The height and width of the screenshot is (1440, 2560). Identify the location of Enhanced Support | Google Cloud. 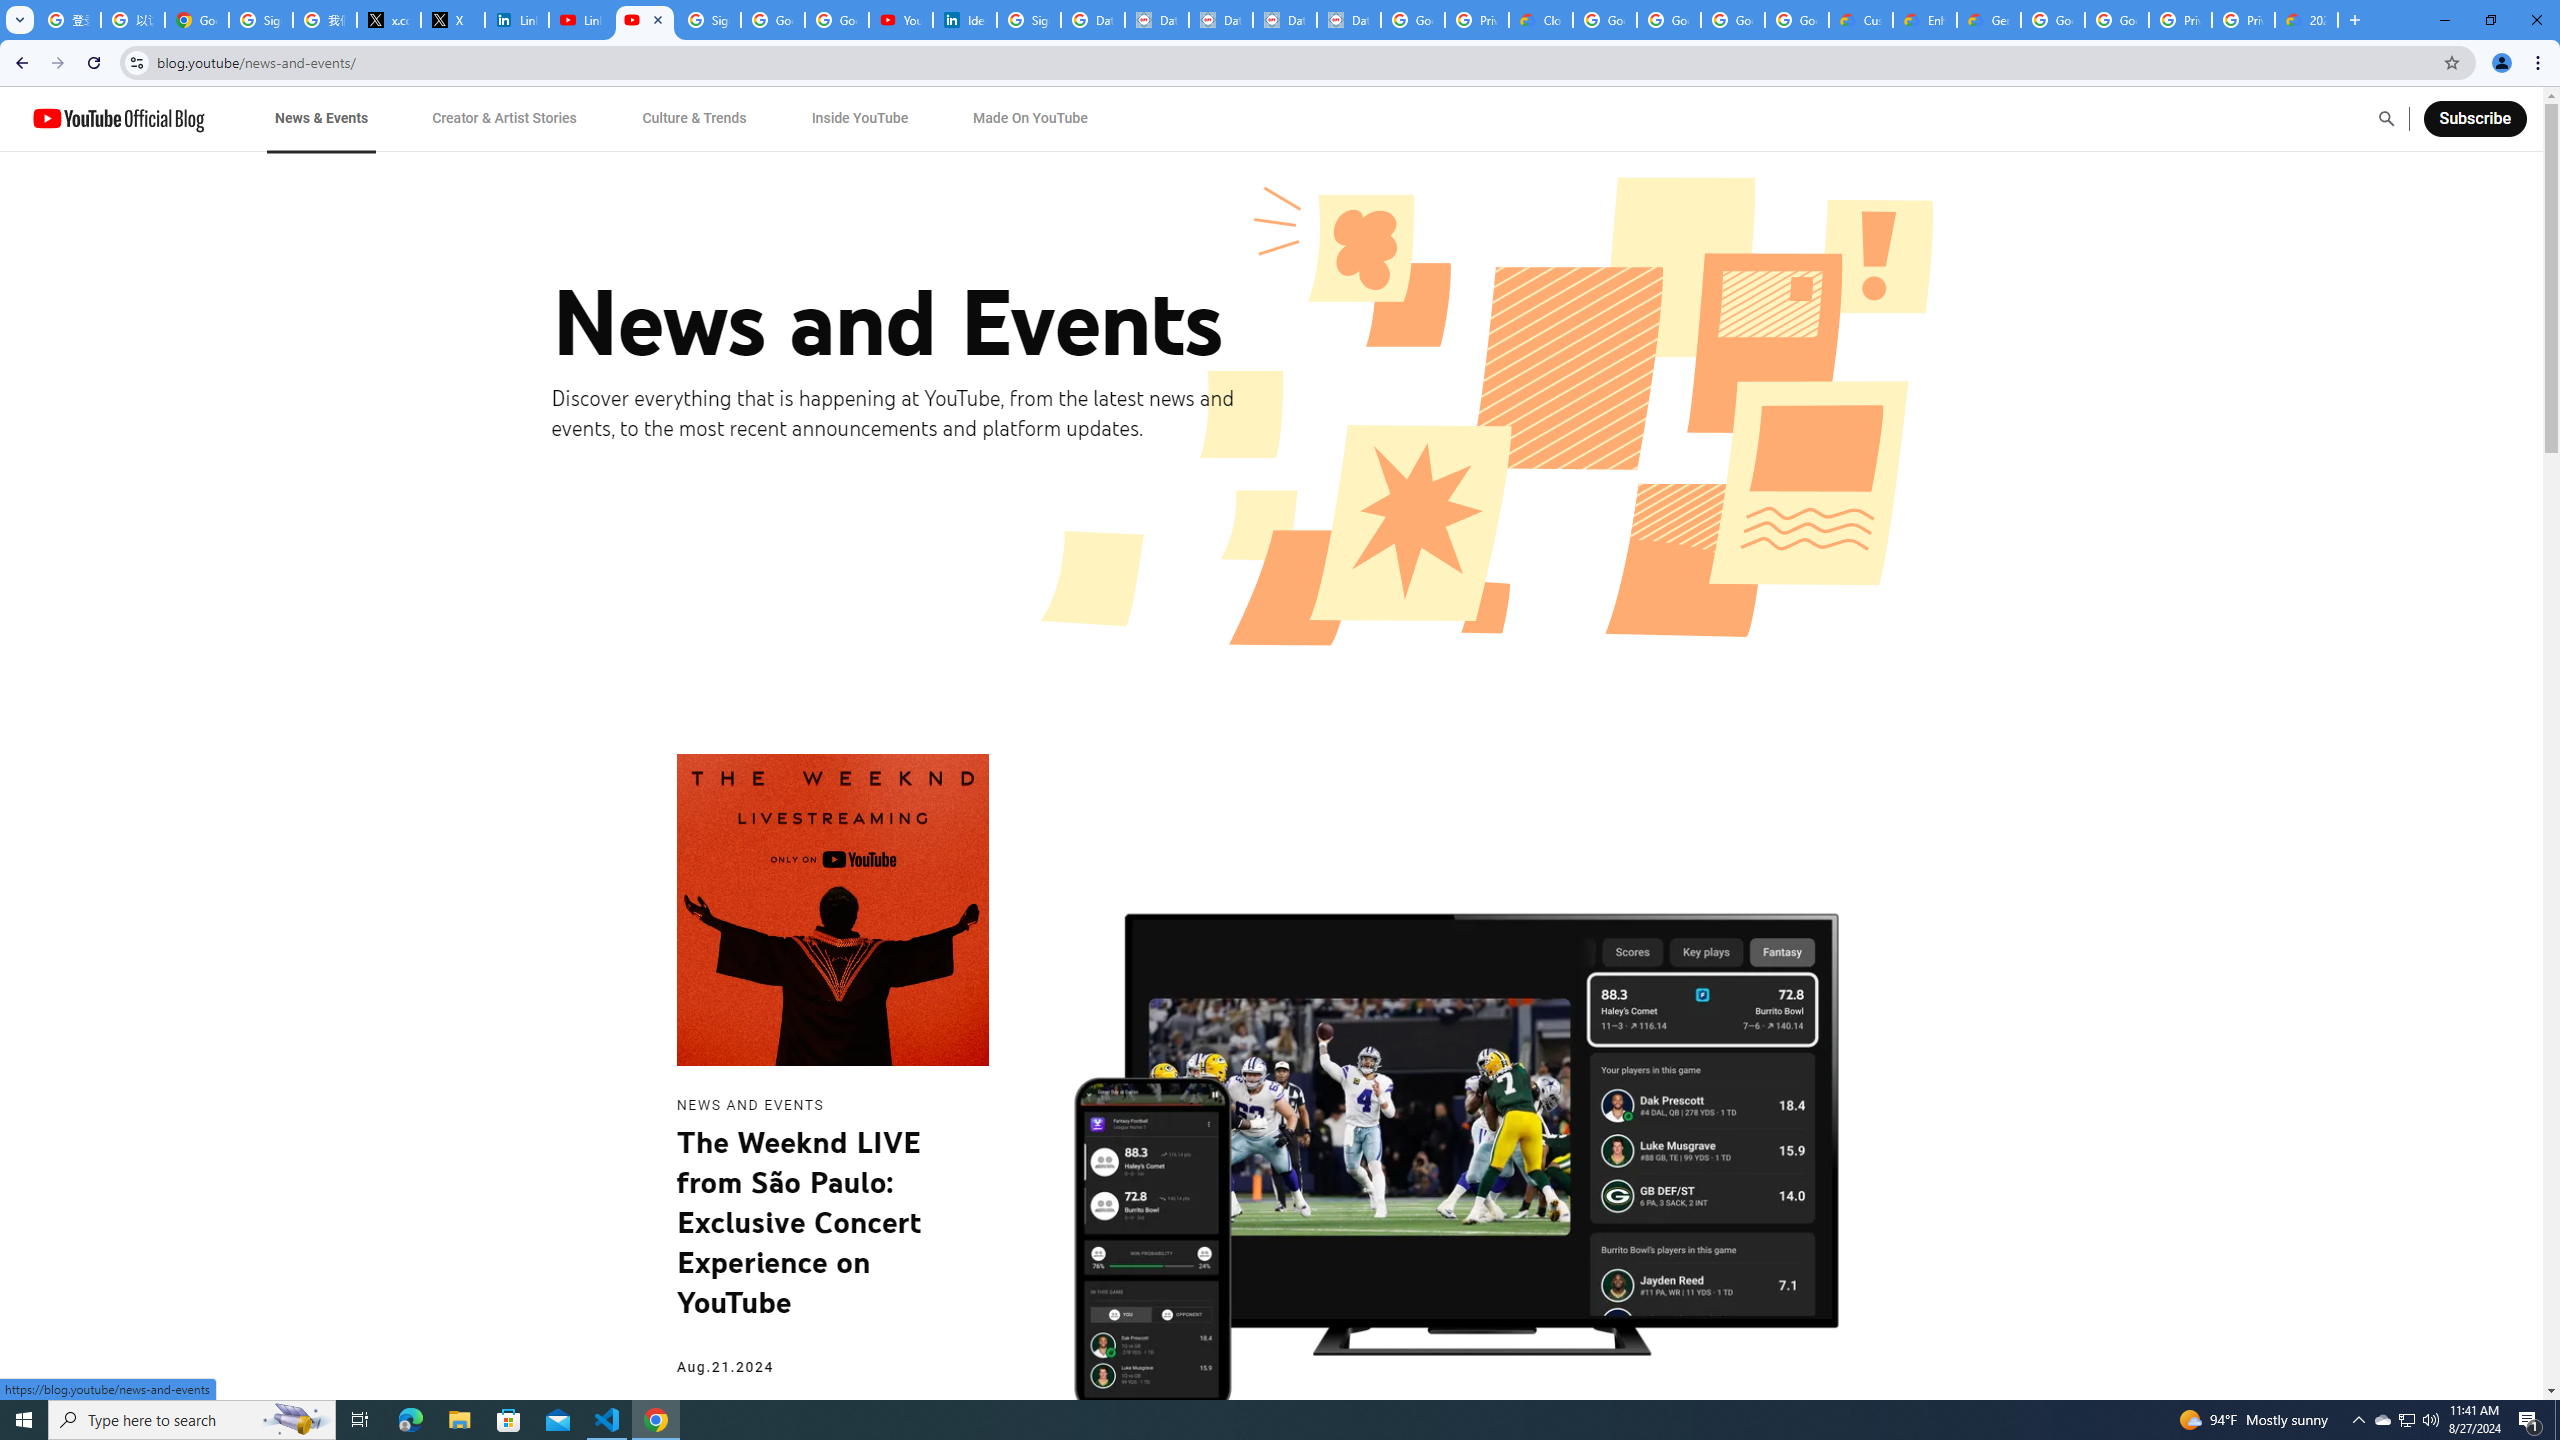
(1925, 20).